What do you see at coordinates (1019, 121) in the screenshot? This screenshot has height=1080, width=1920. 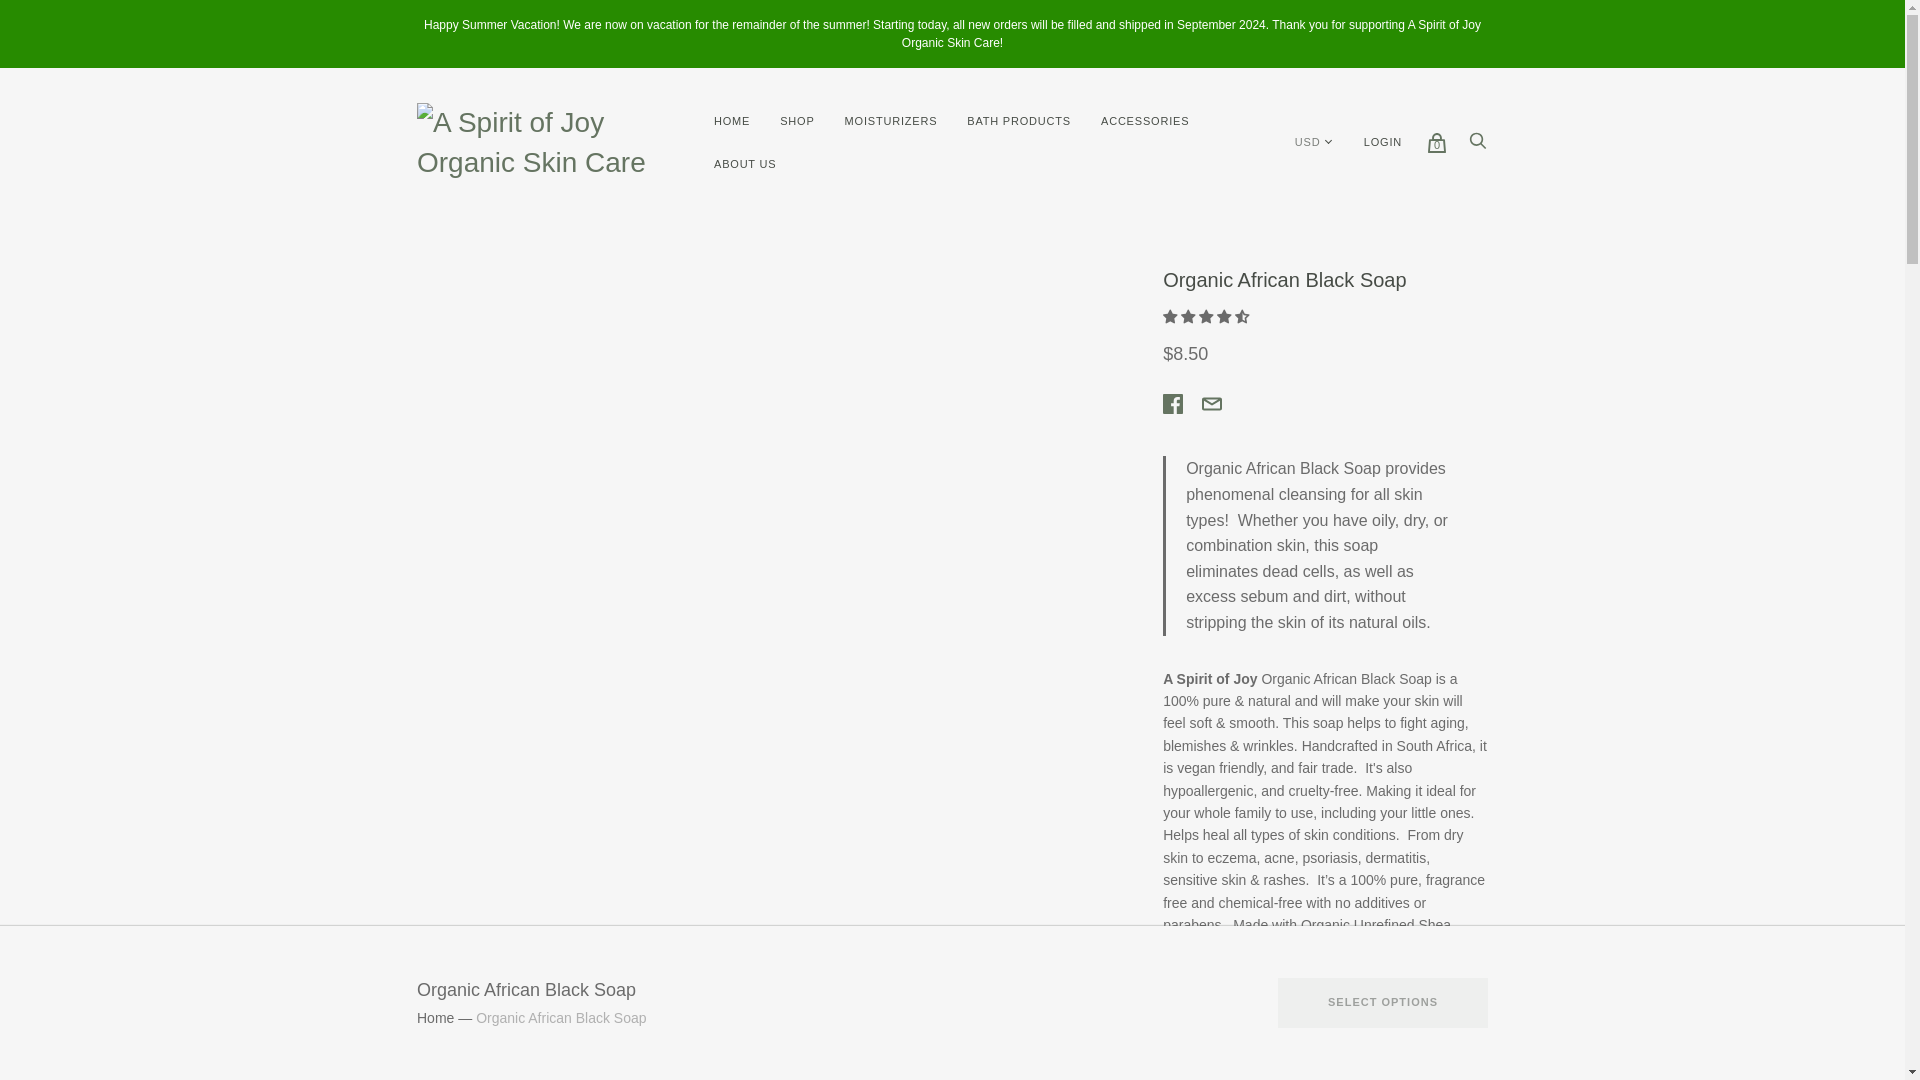 I see `BATH PRODUCTS` at bounding box center [1019, 121].